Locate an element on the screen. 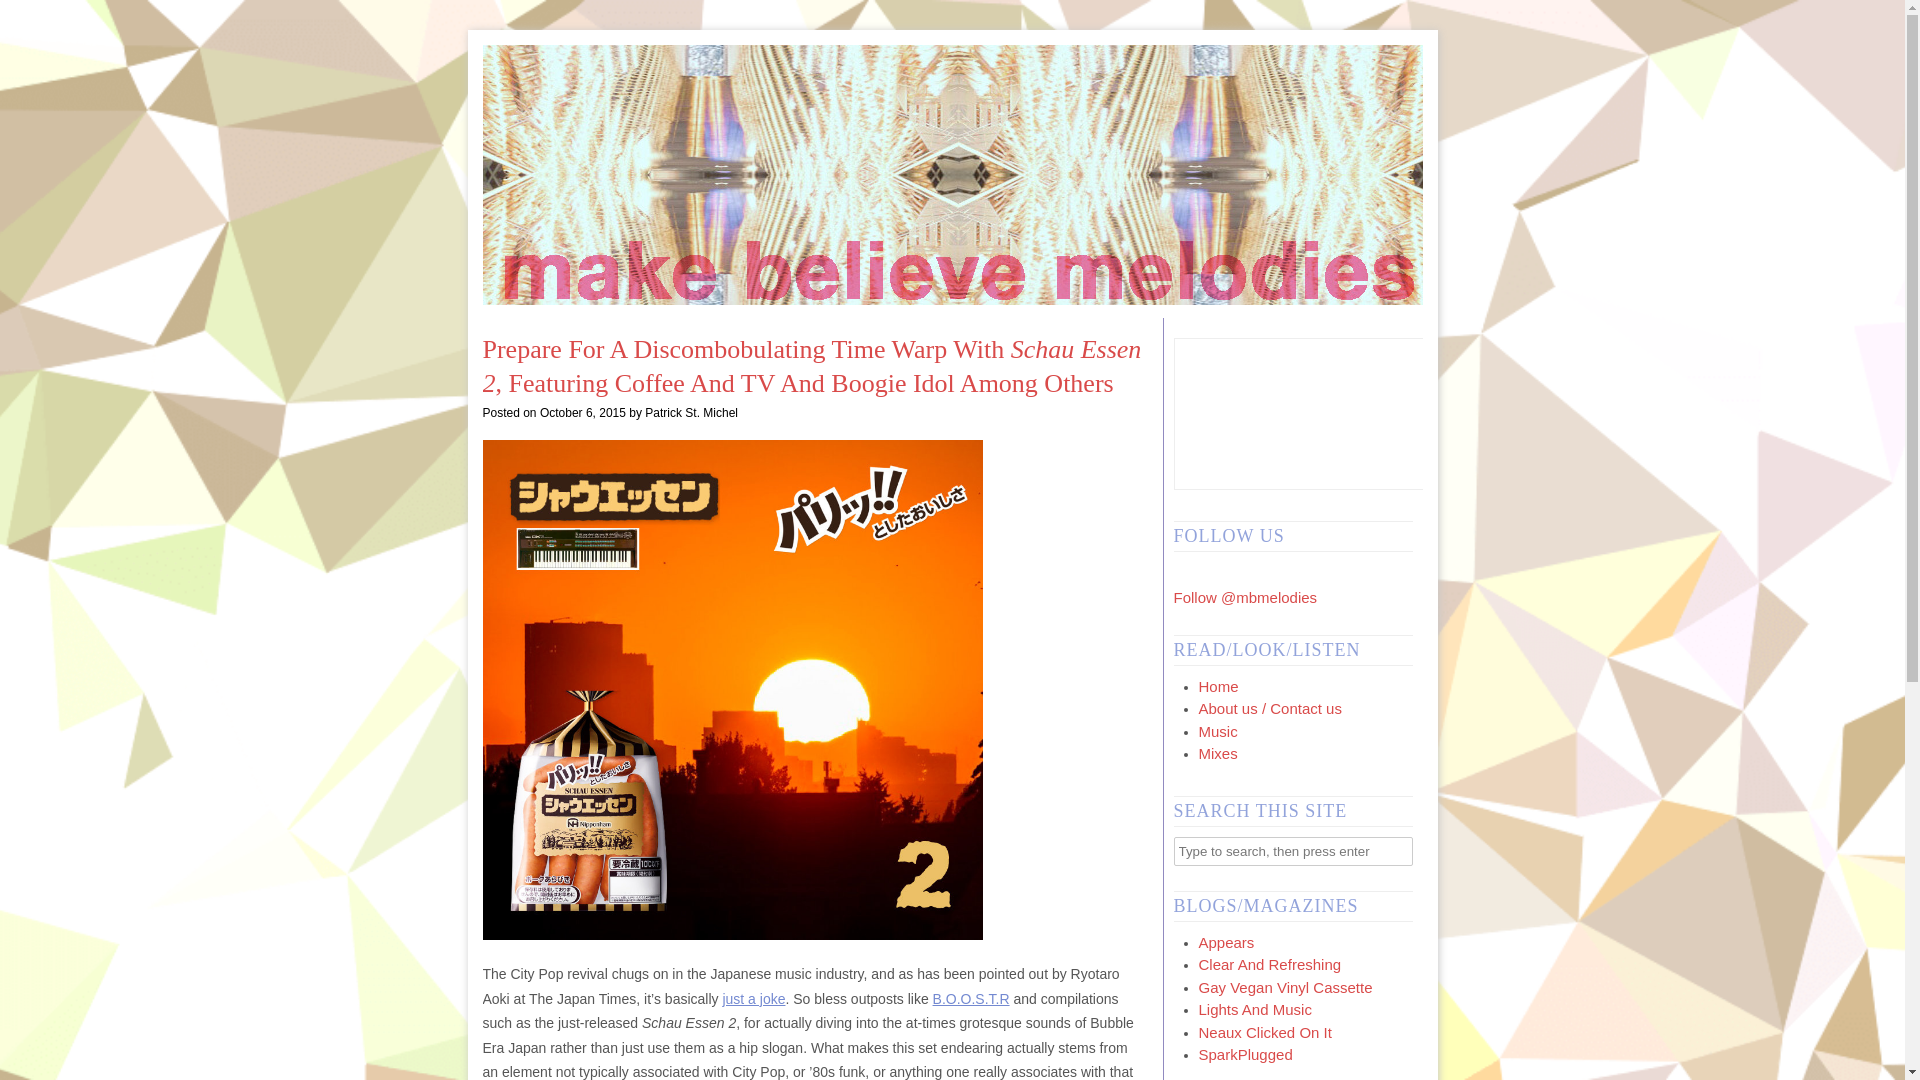  B.O.O.S.T.R is located at coordinates (971, 998).